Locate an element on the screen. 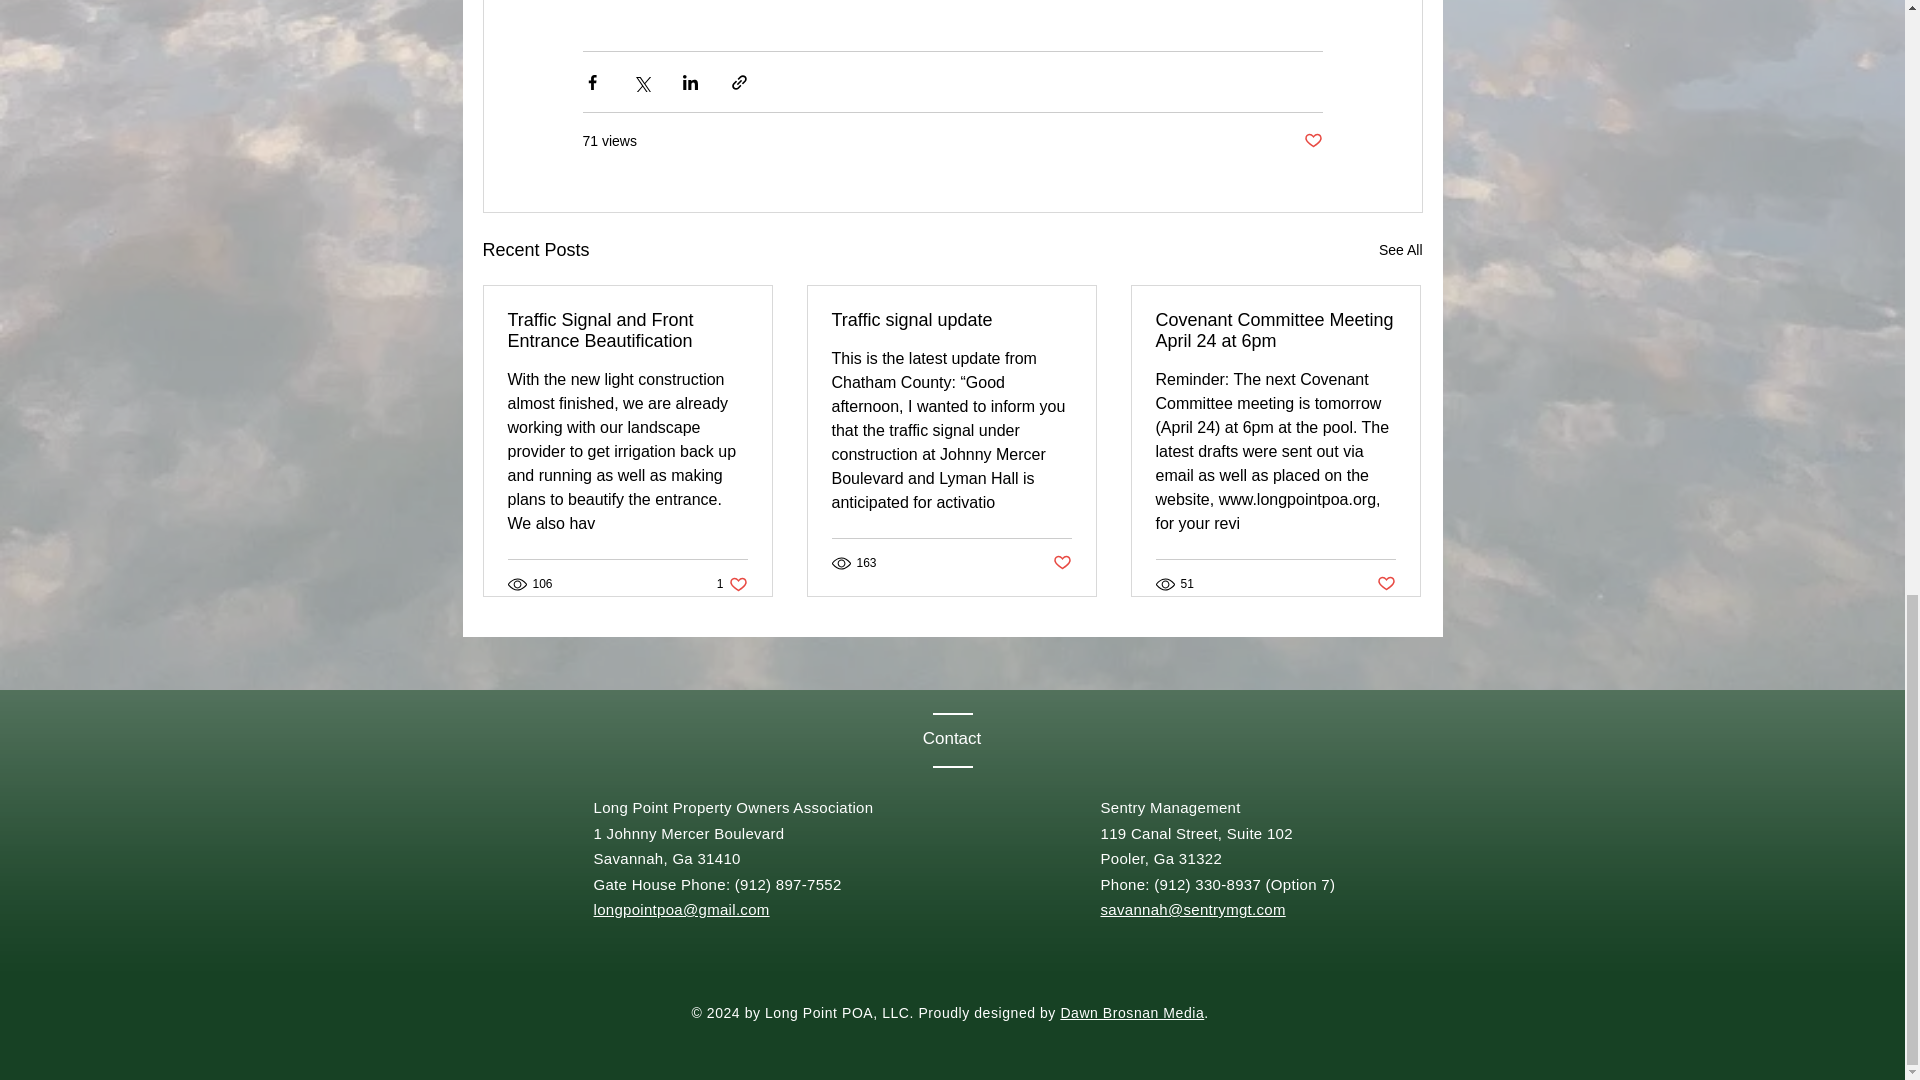  Traffic signal update is located at coordinates (732, 582).